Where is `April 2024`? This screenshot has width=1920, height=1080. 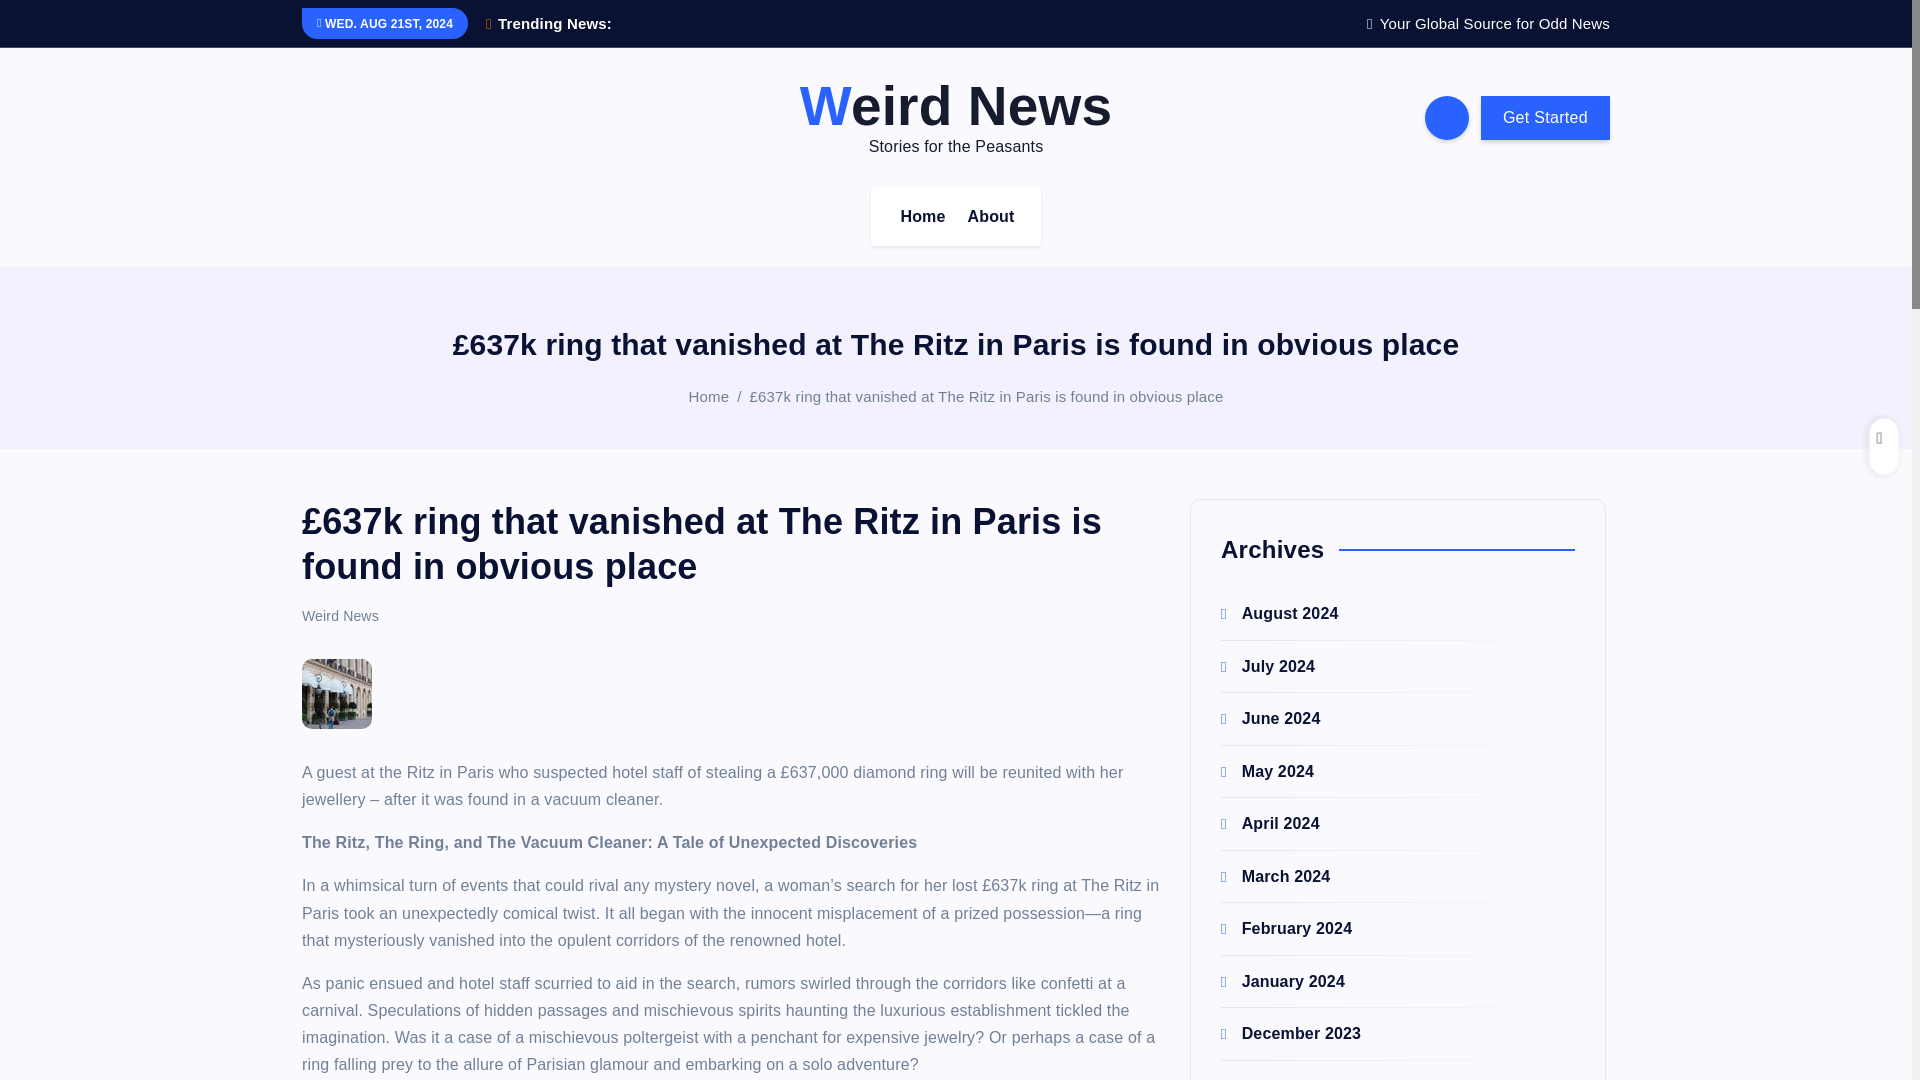 April 2024 is located at coordinates (1270, 823).